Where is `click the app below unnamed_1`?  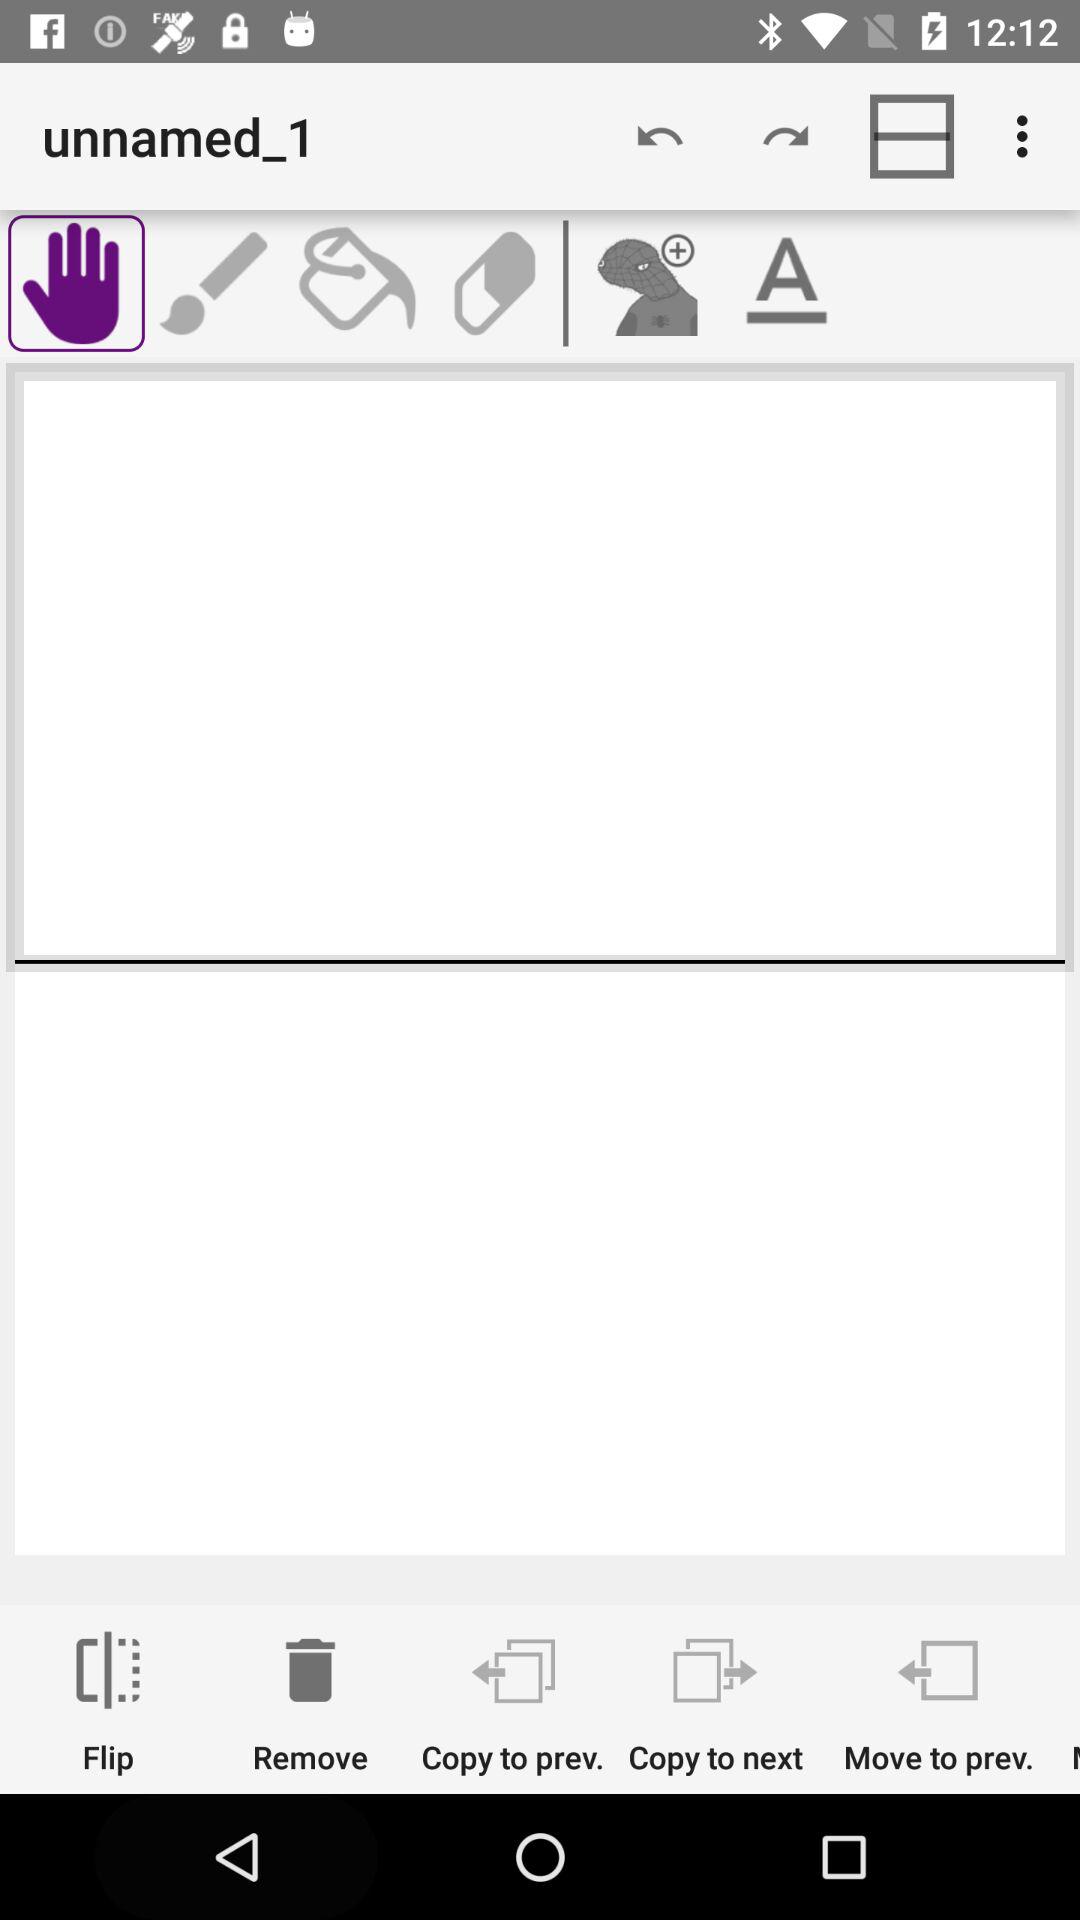 click the app below unnamed_1 is located at coordinates (355, 283).